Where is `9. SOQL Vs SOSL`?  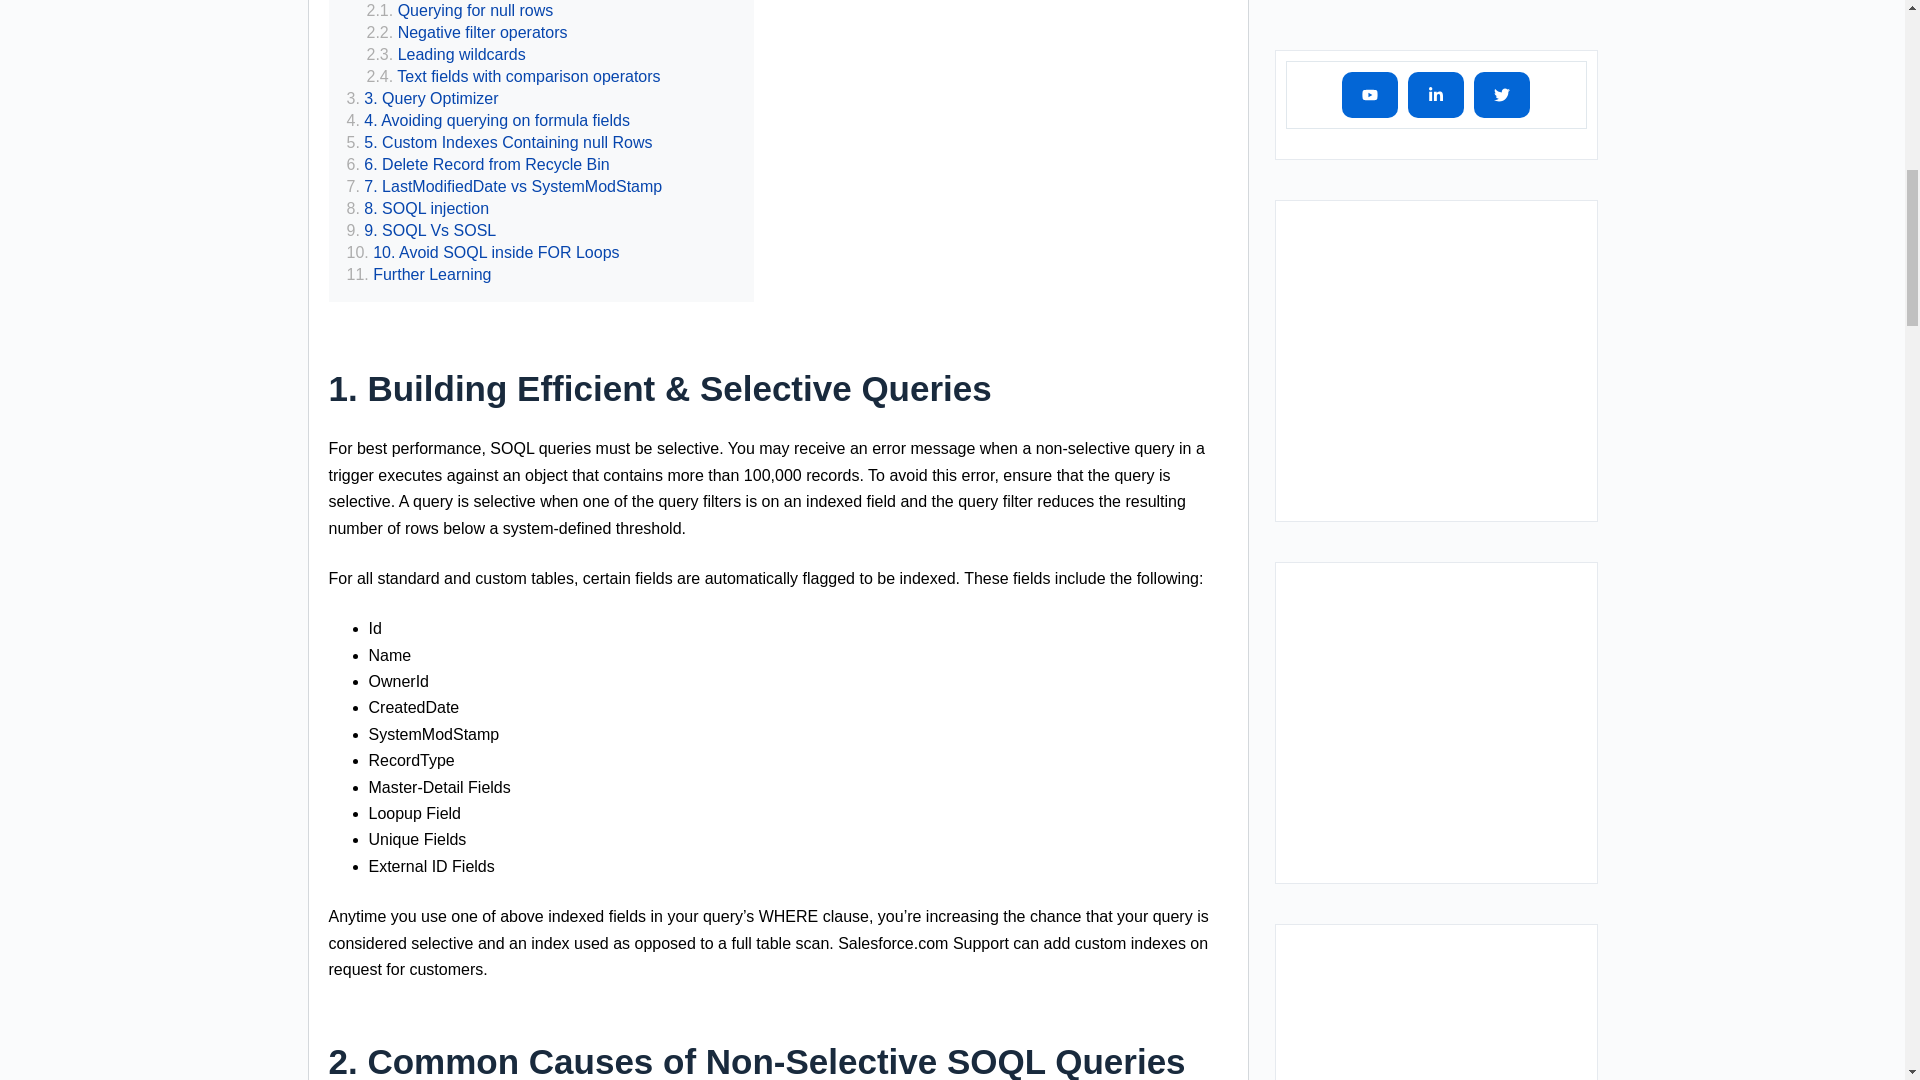 9. SOQL Vs SOSL is located at coordinates (420, 230).